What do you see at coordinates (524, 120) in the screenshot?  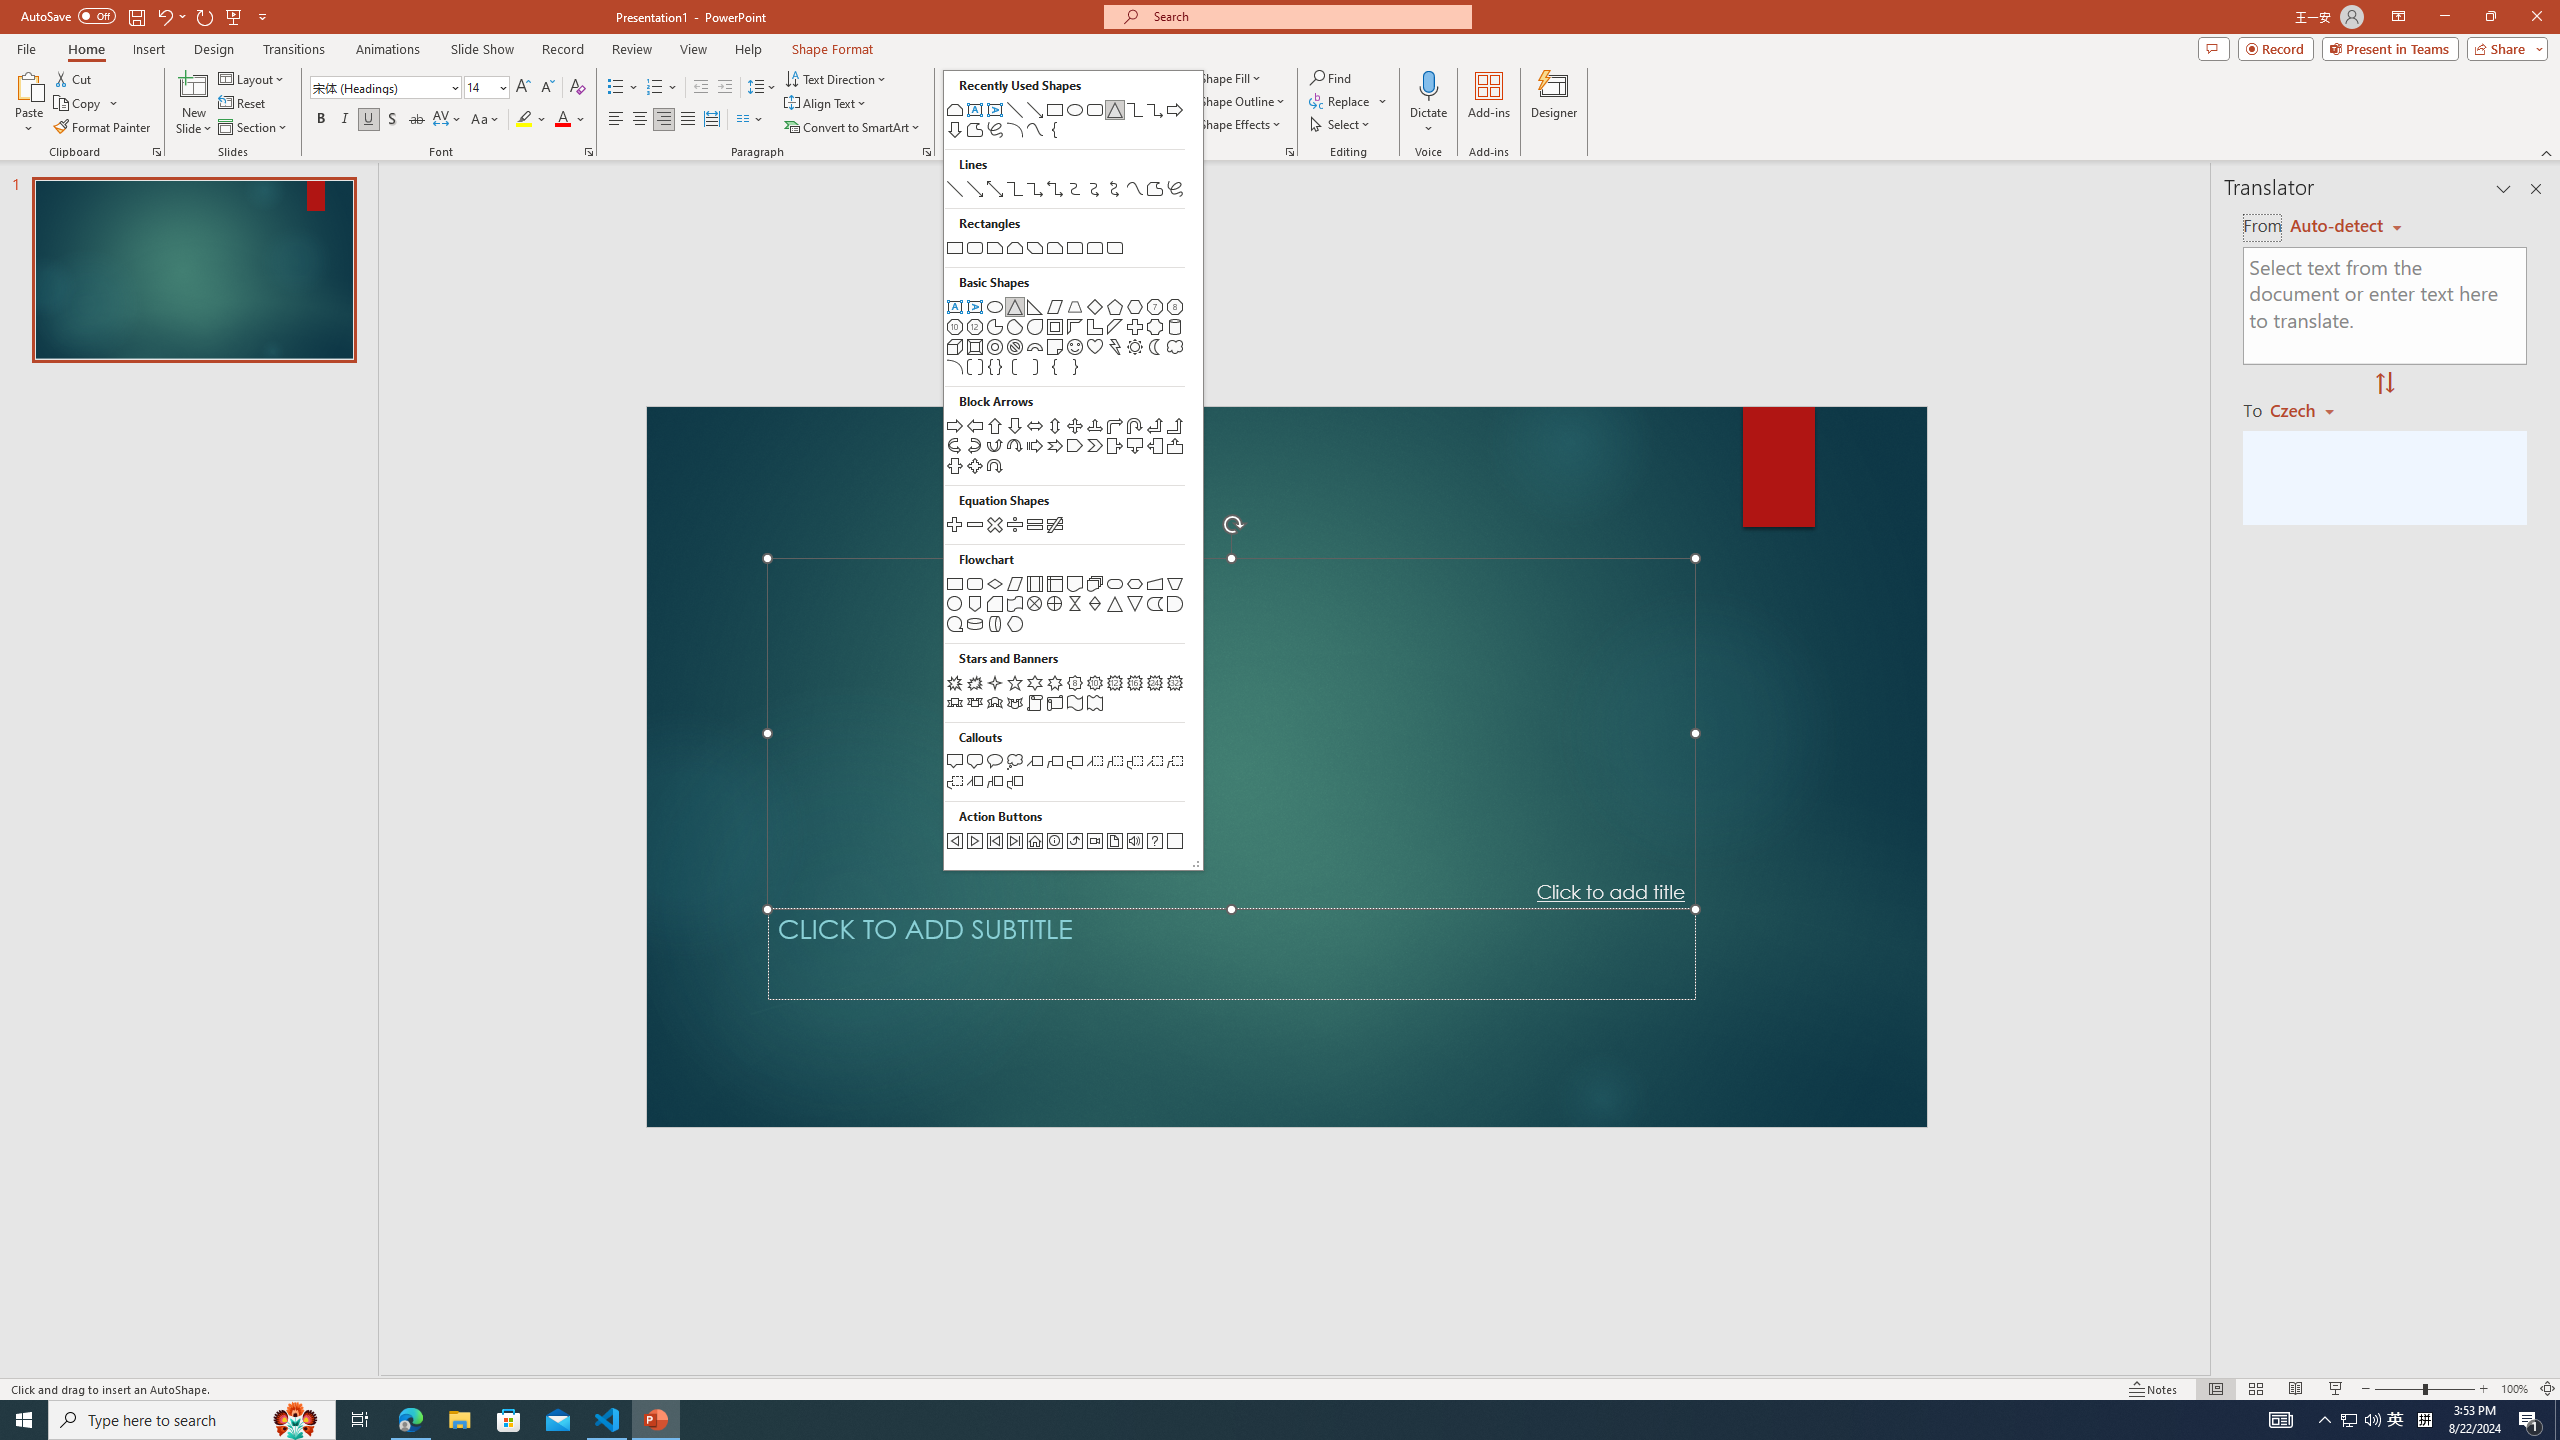 I see `Text Highlight Color Yellow` at bounding box center [524, 120].